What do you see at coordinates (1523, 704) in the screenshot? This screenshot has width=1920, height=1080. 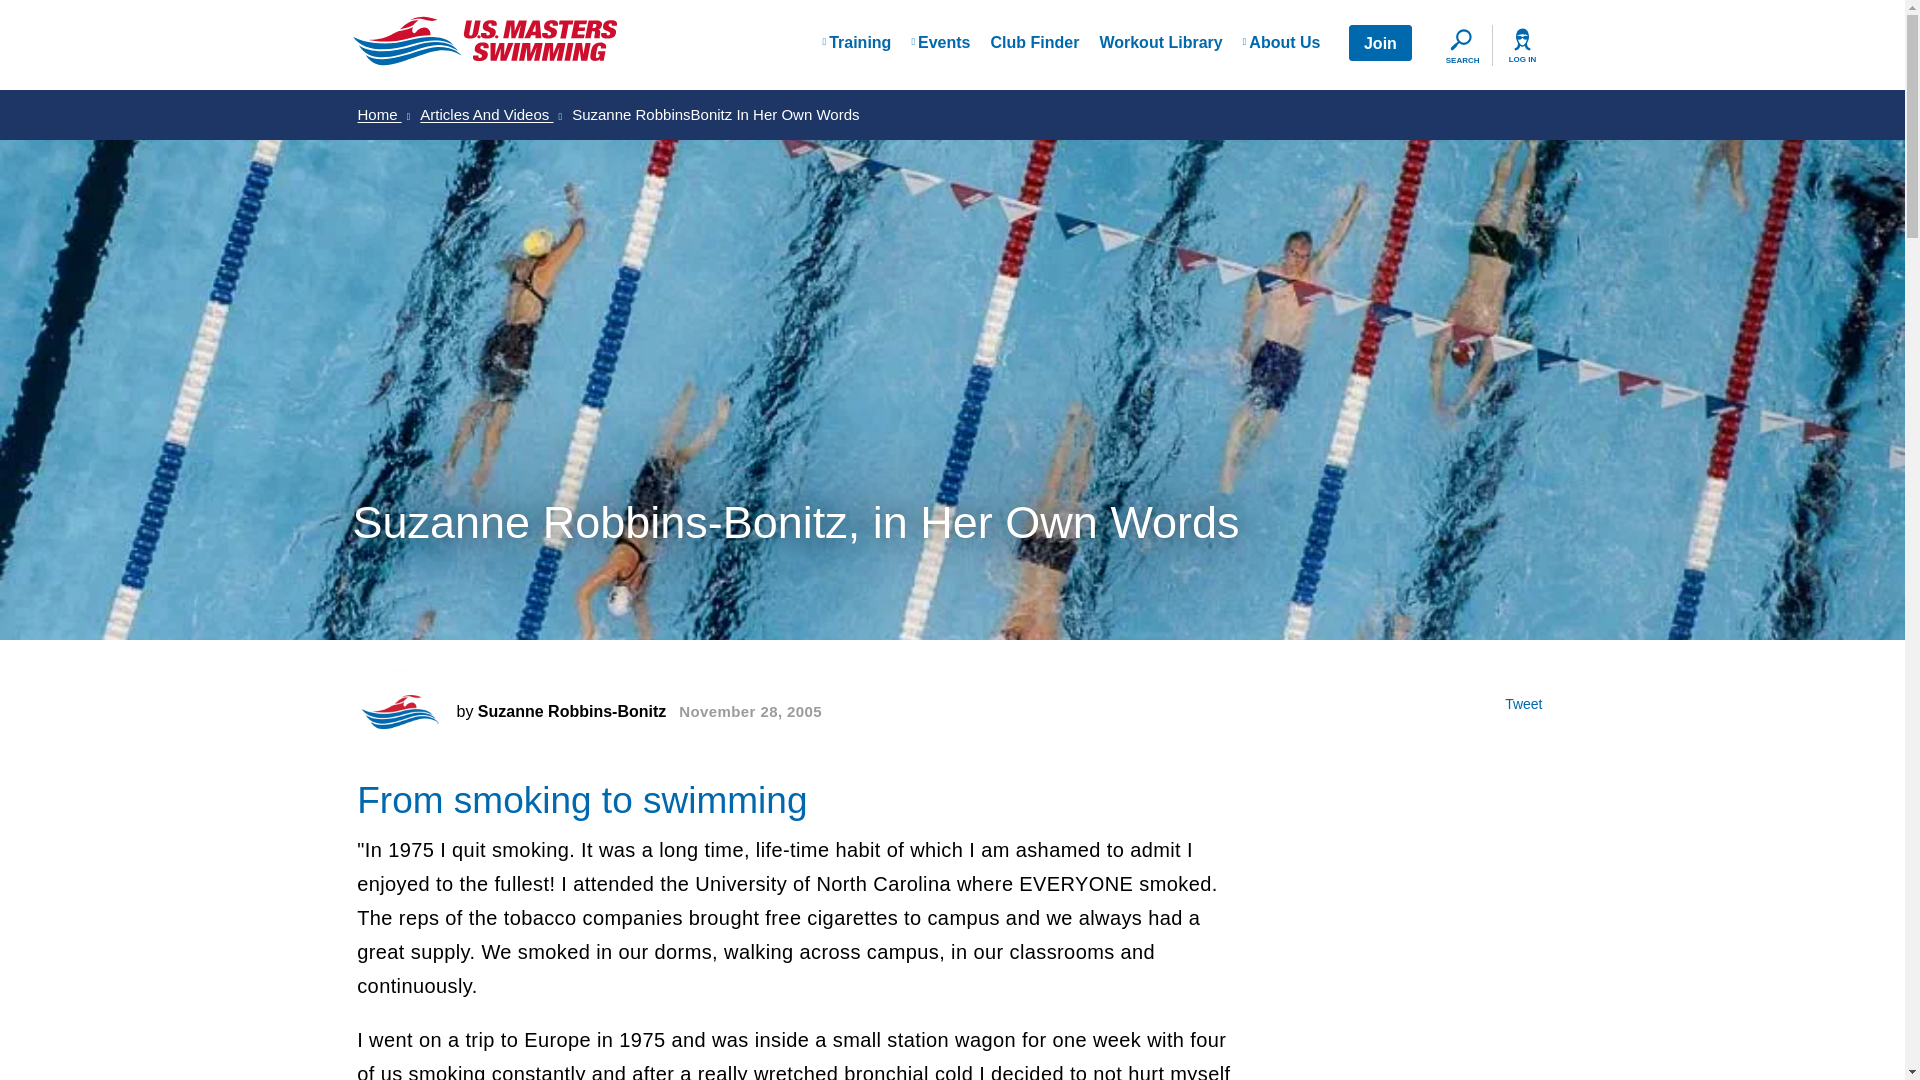 I see `Tweet` at bounding box center [1523, 704].